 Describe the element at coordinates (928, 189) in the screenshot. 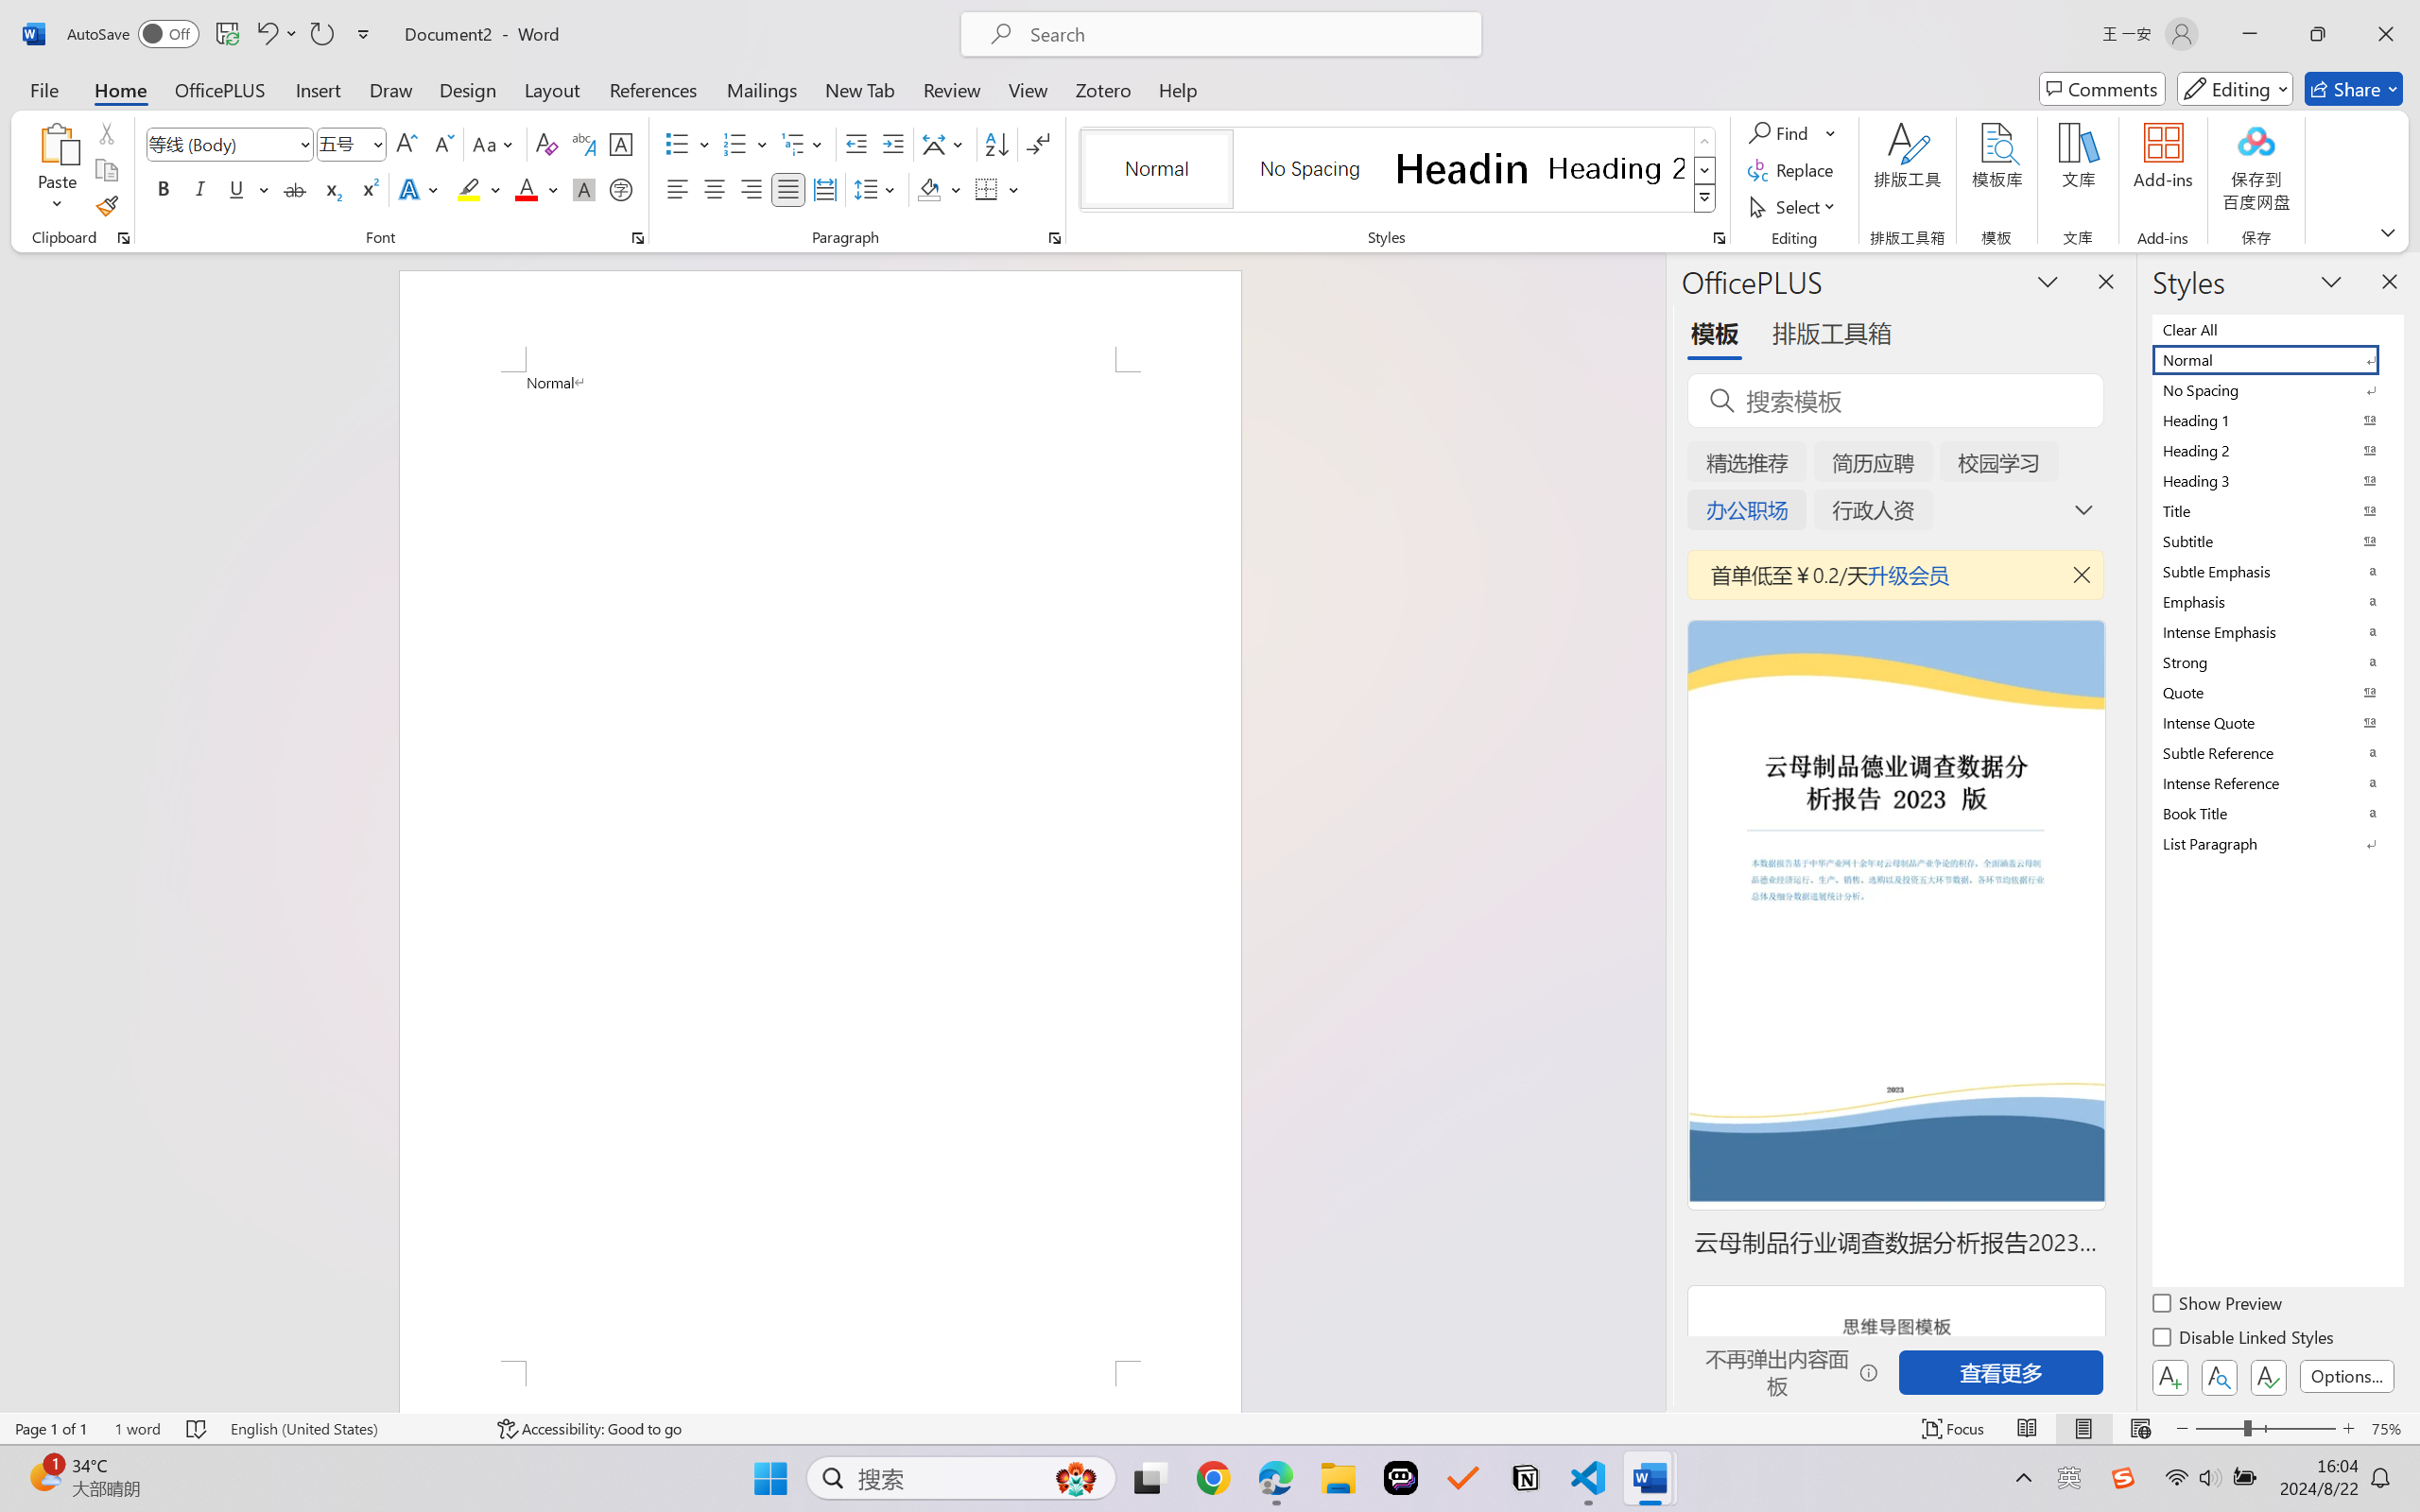

I see `Shading RGB(0, 0, 0)` at that location.